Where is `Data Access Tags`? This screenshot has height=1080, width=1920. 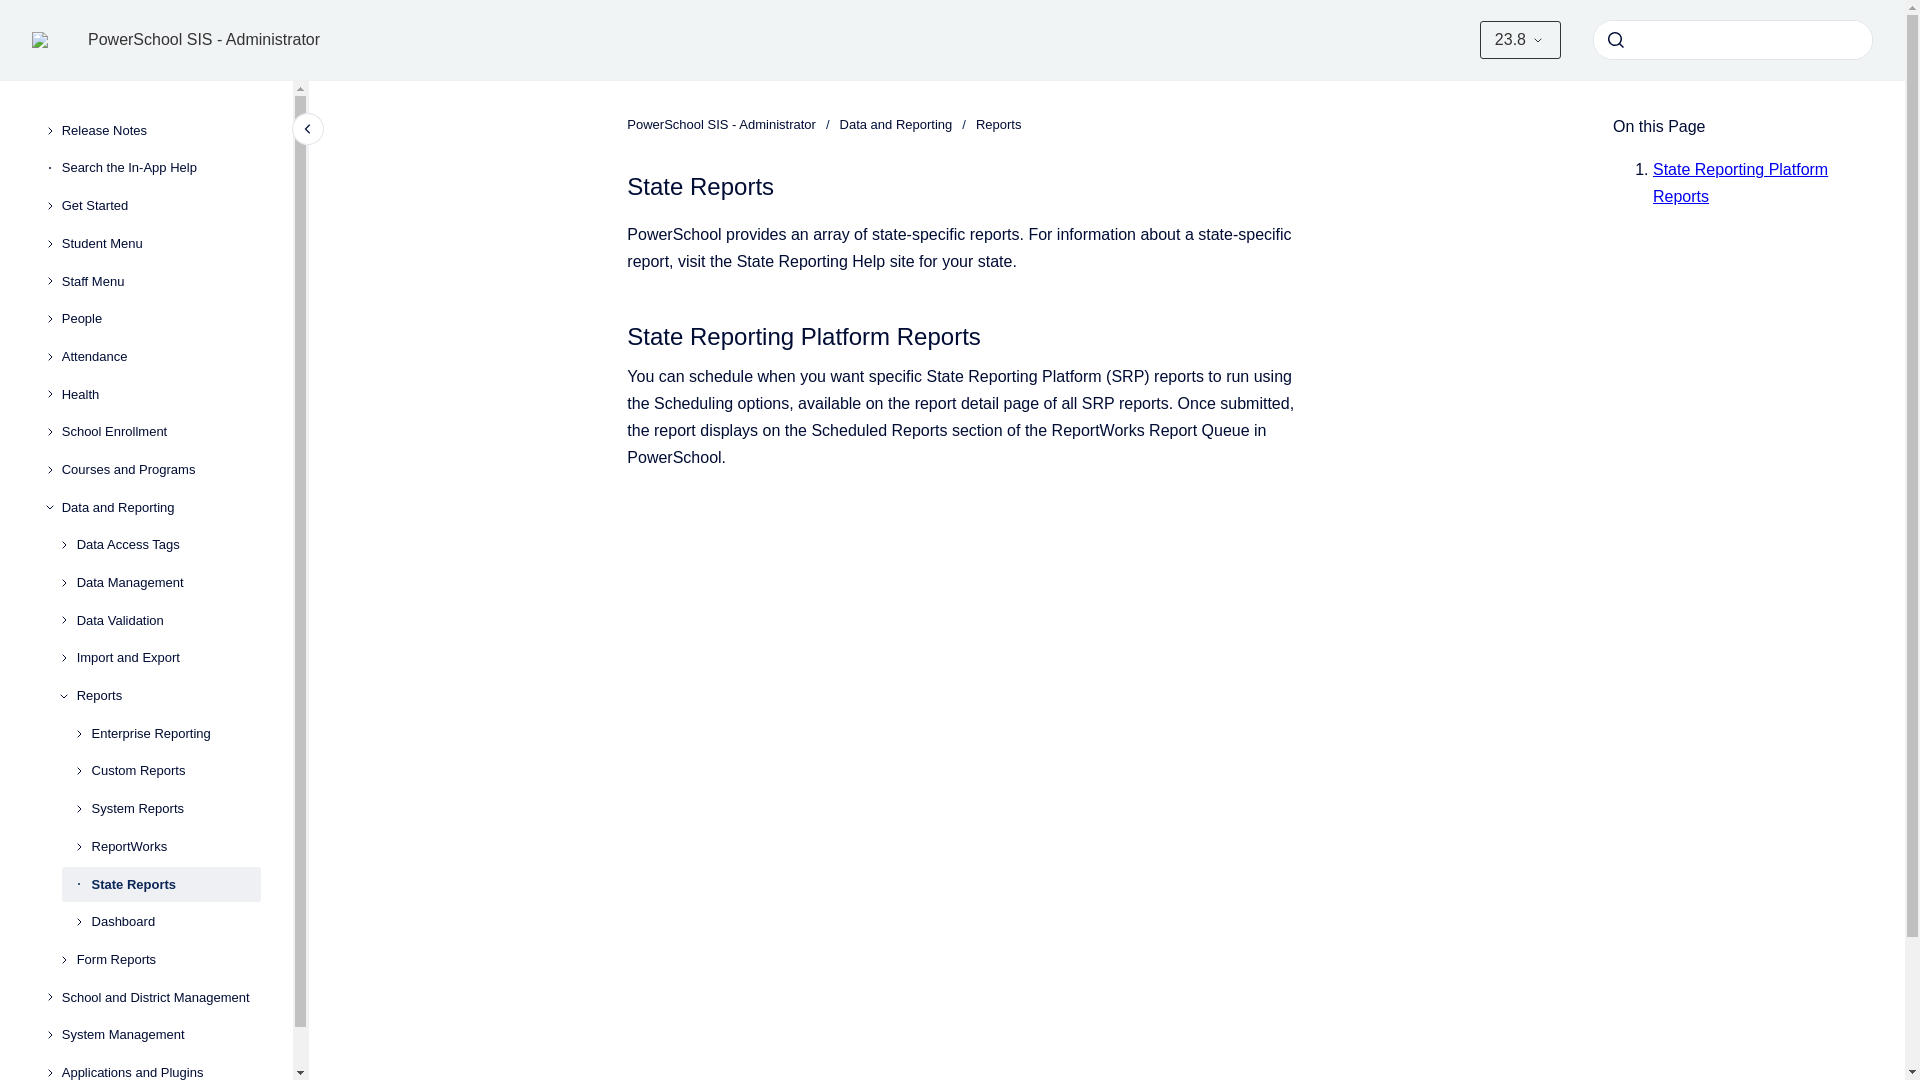 Data Access Tags is located at coordinates (168, 546).